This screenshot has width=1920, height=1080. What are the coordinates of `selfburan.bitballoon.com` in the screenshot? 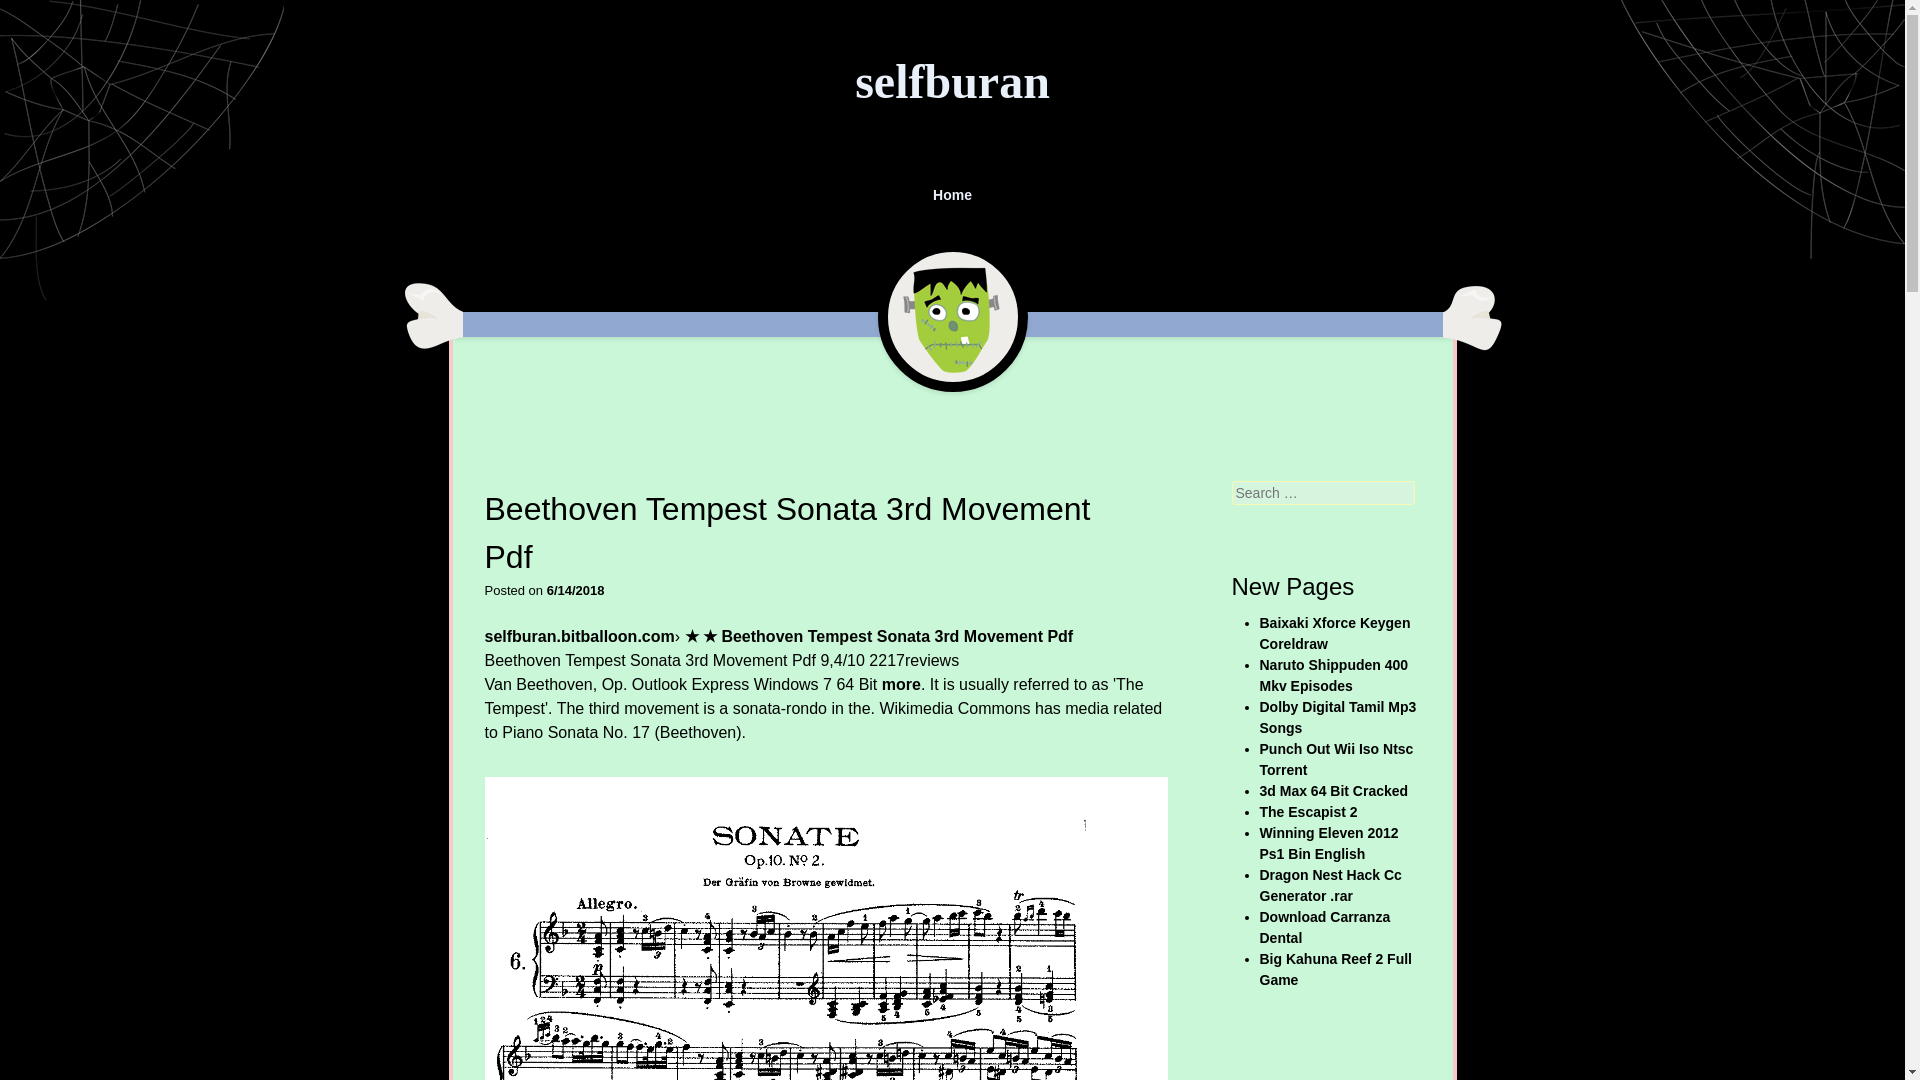 It's located at (578, 636).